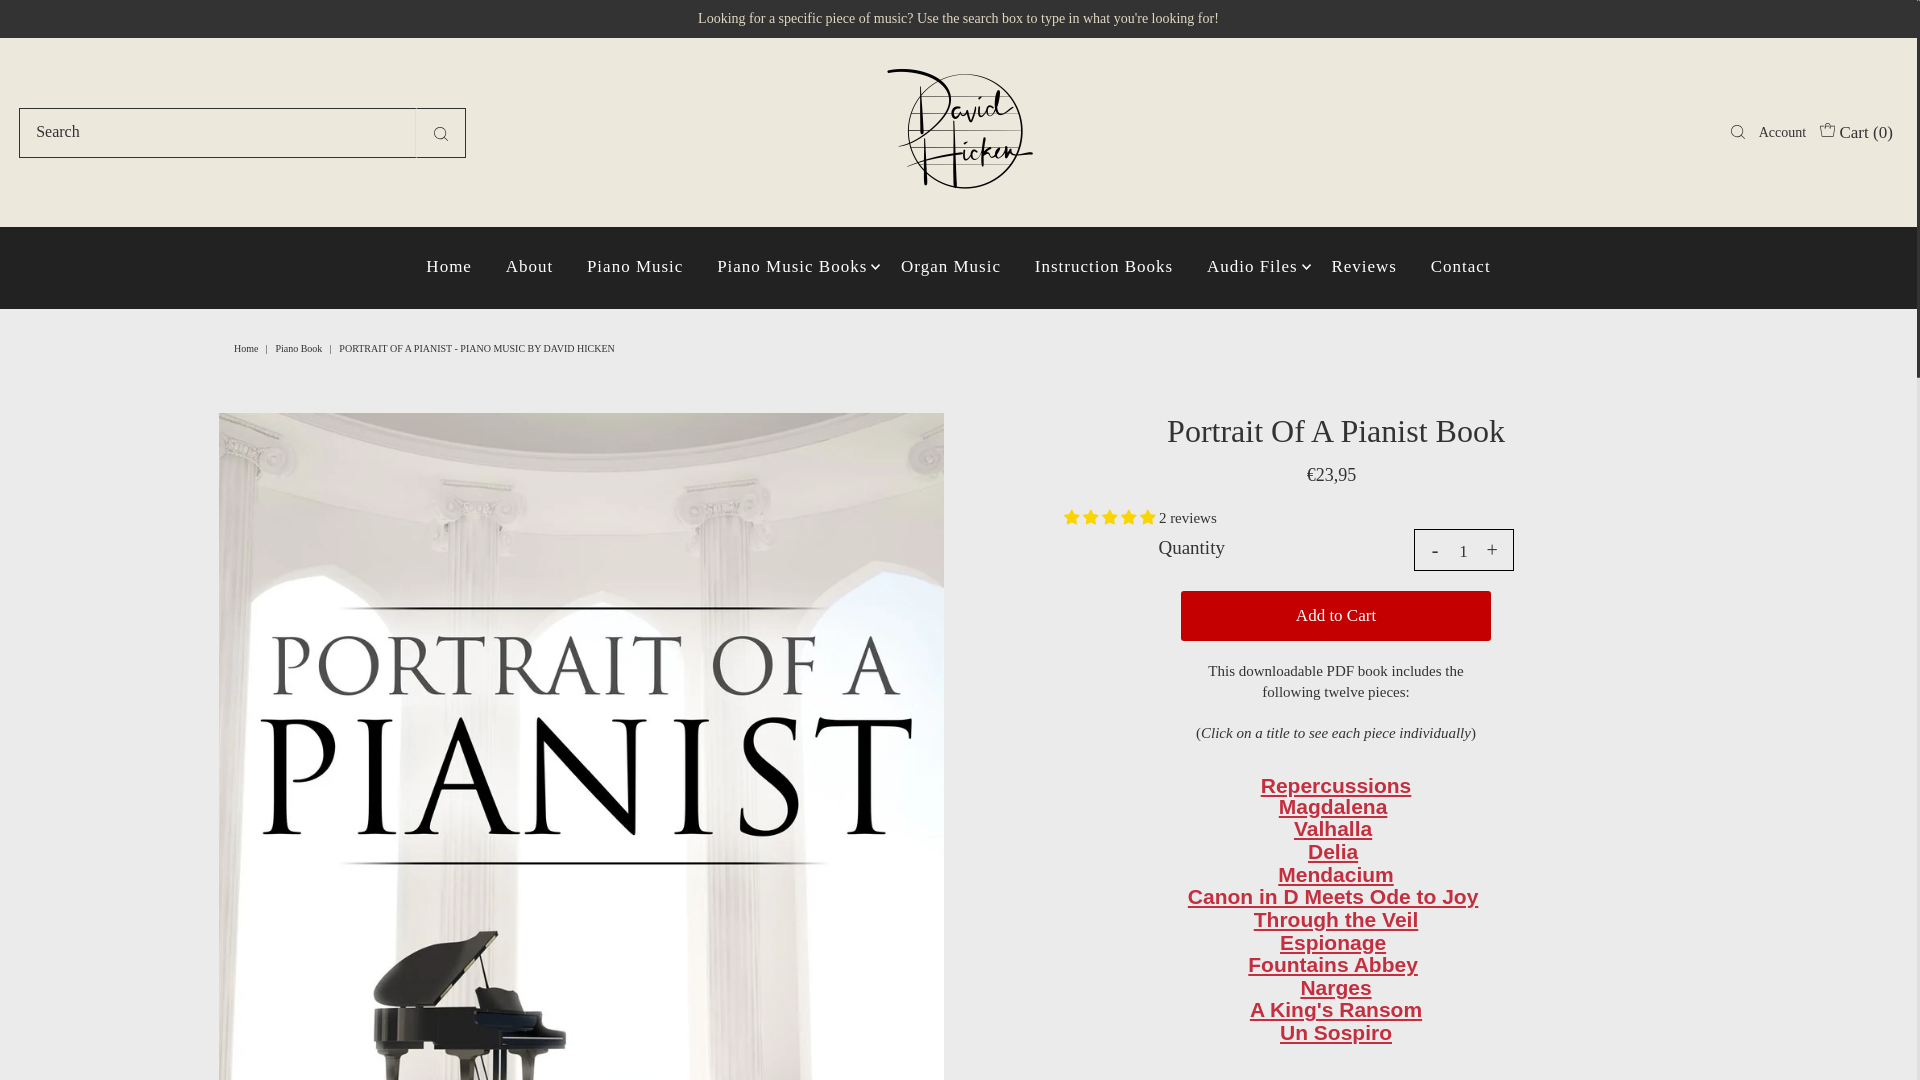  Describe the element at coordinates (248, 348) in the screenshot. I see `Home` at that location.